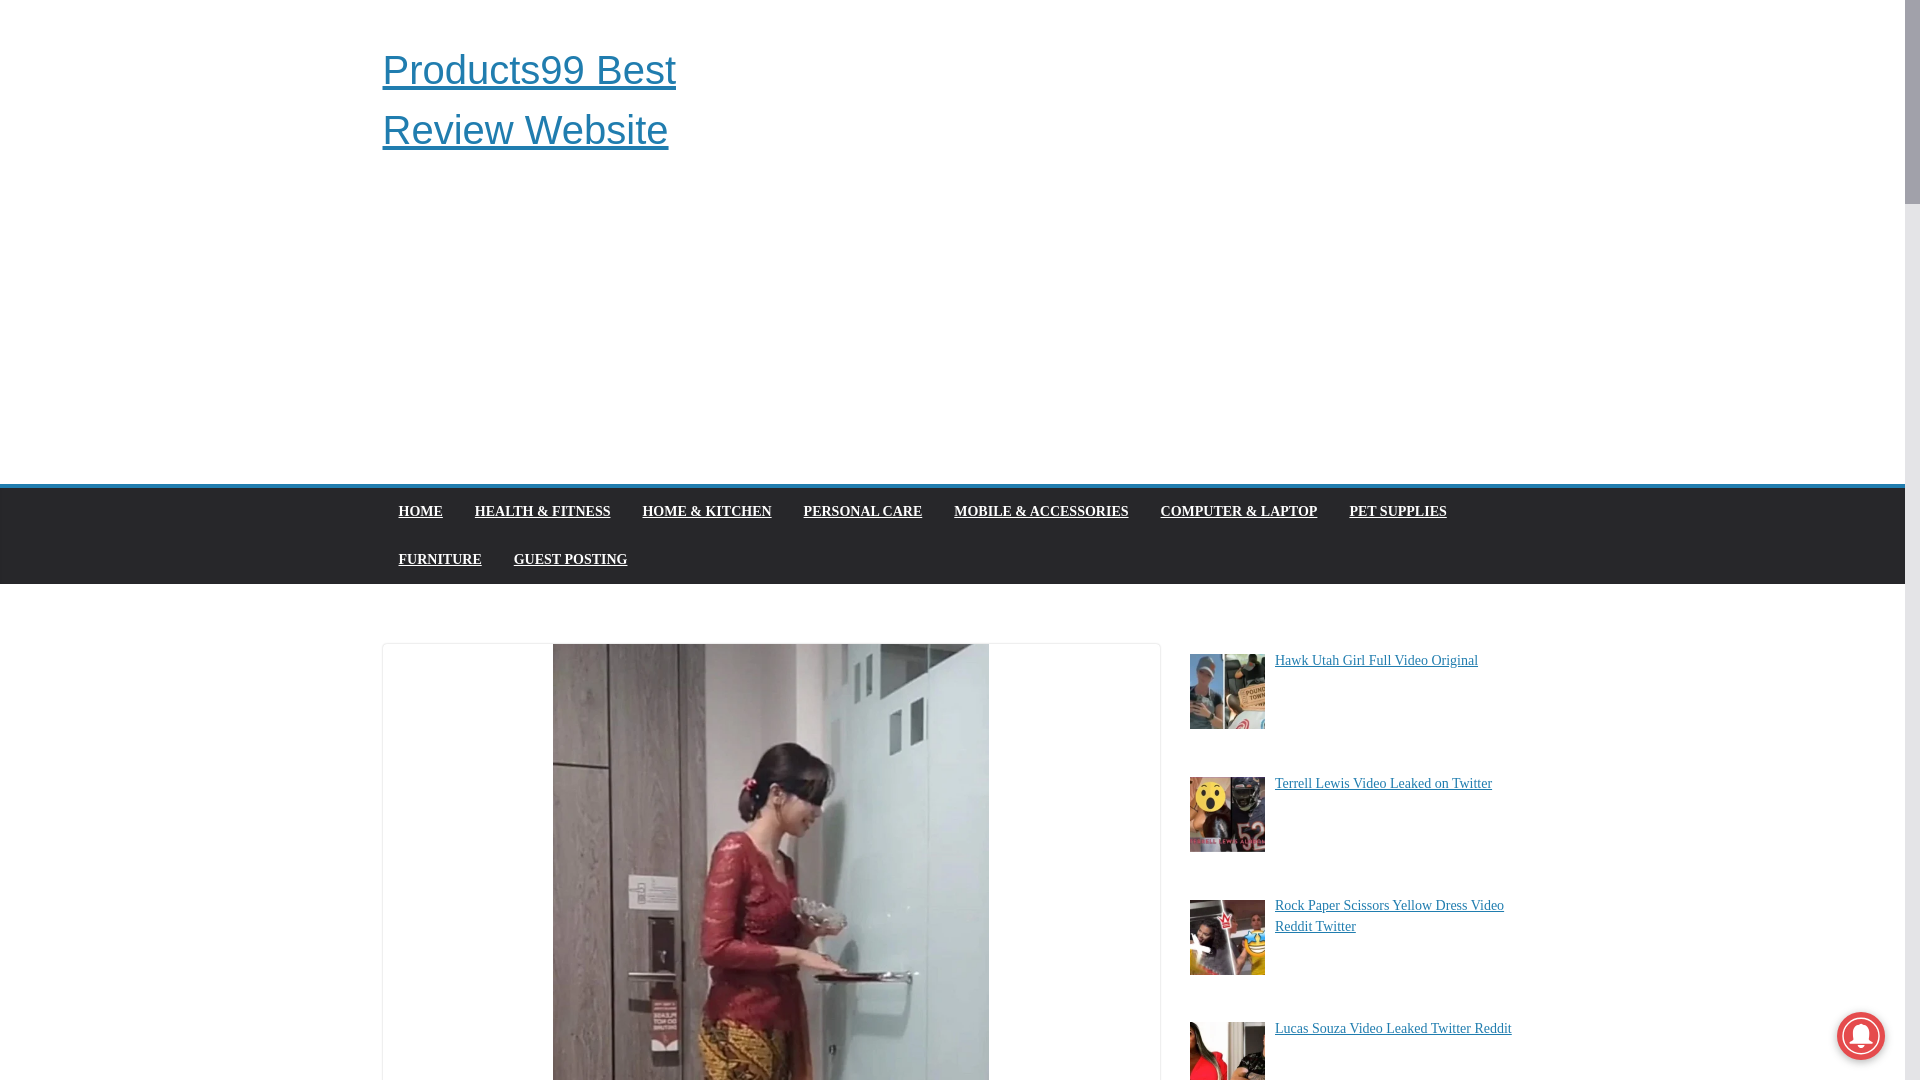 The image size is (1920, 1080). I want to click on FURNITURE, so click(439, 560).